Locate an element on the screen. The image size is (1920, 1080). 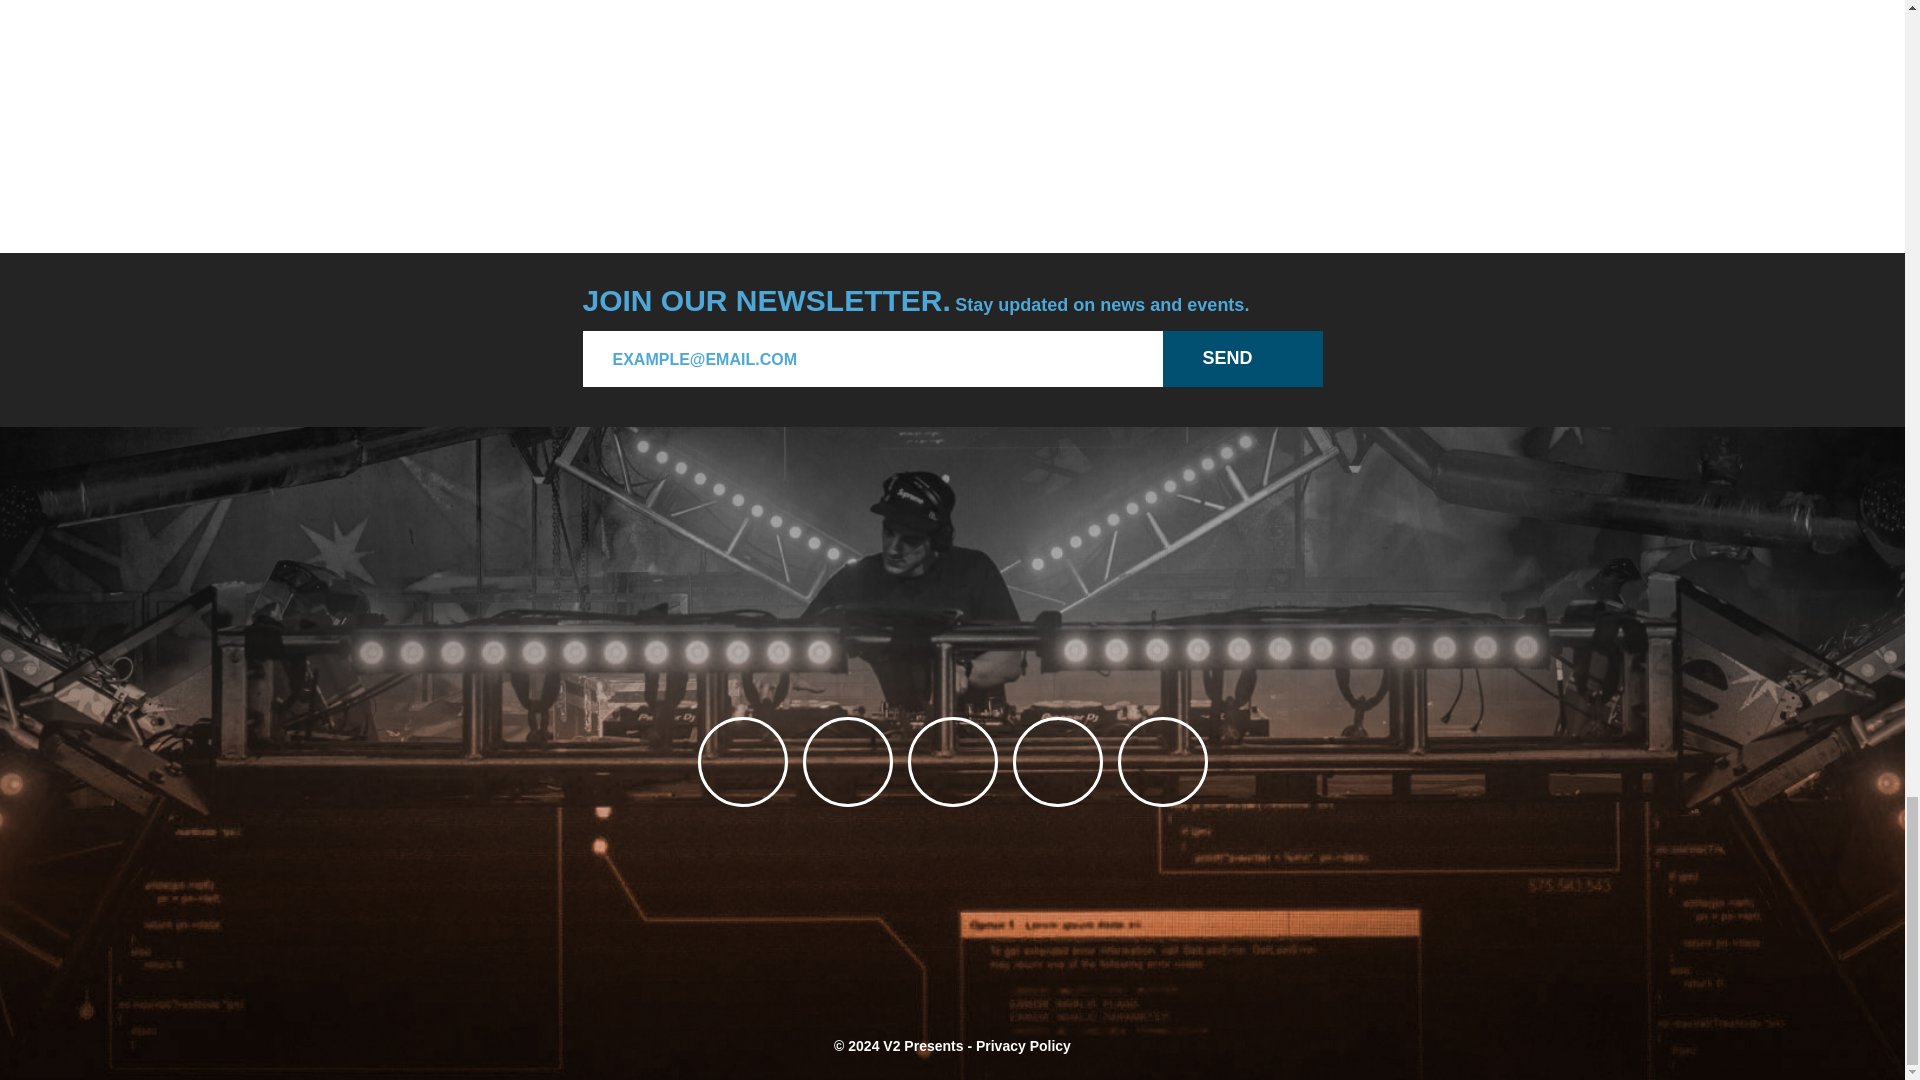
SEND is located at coordinates (1242, 358).